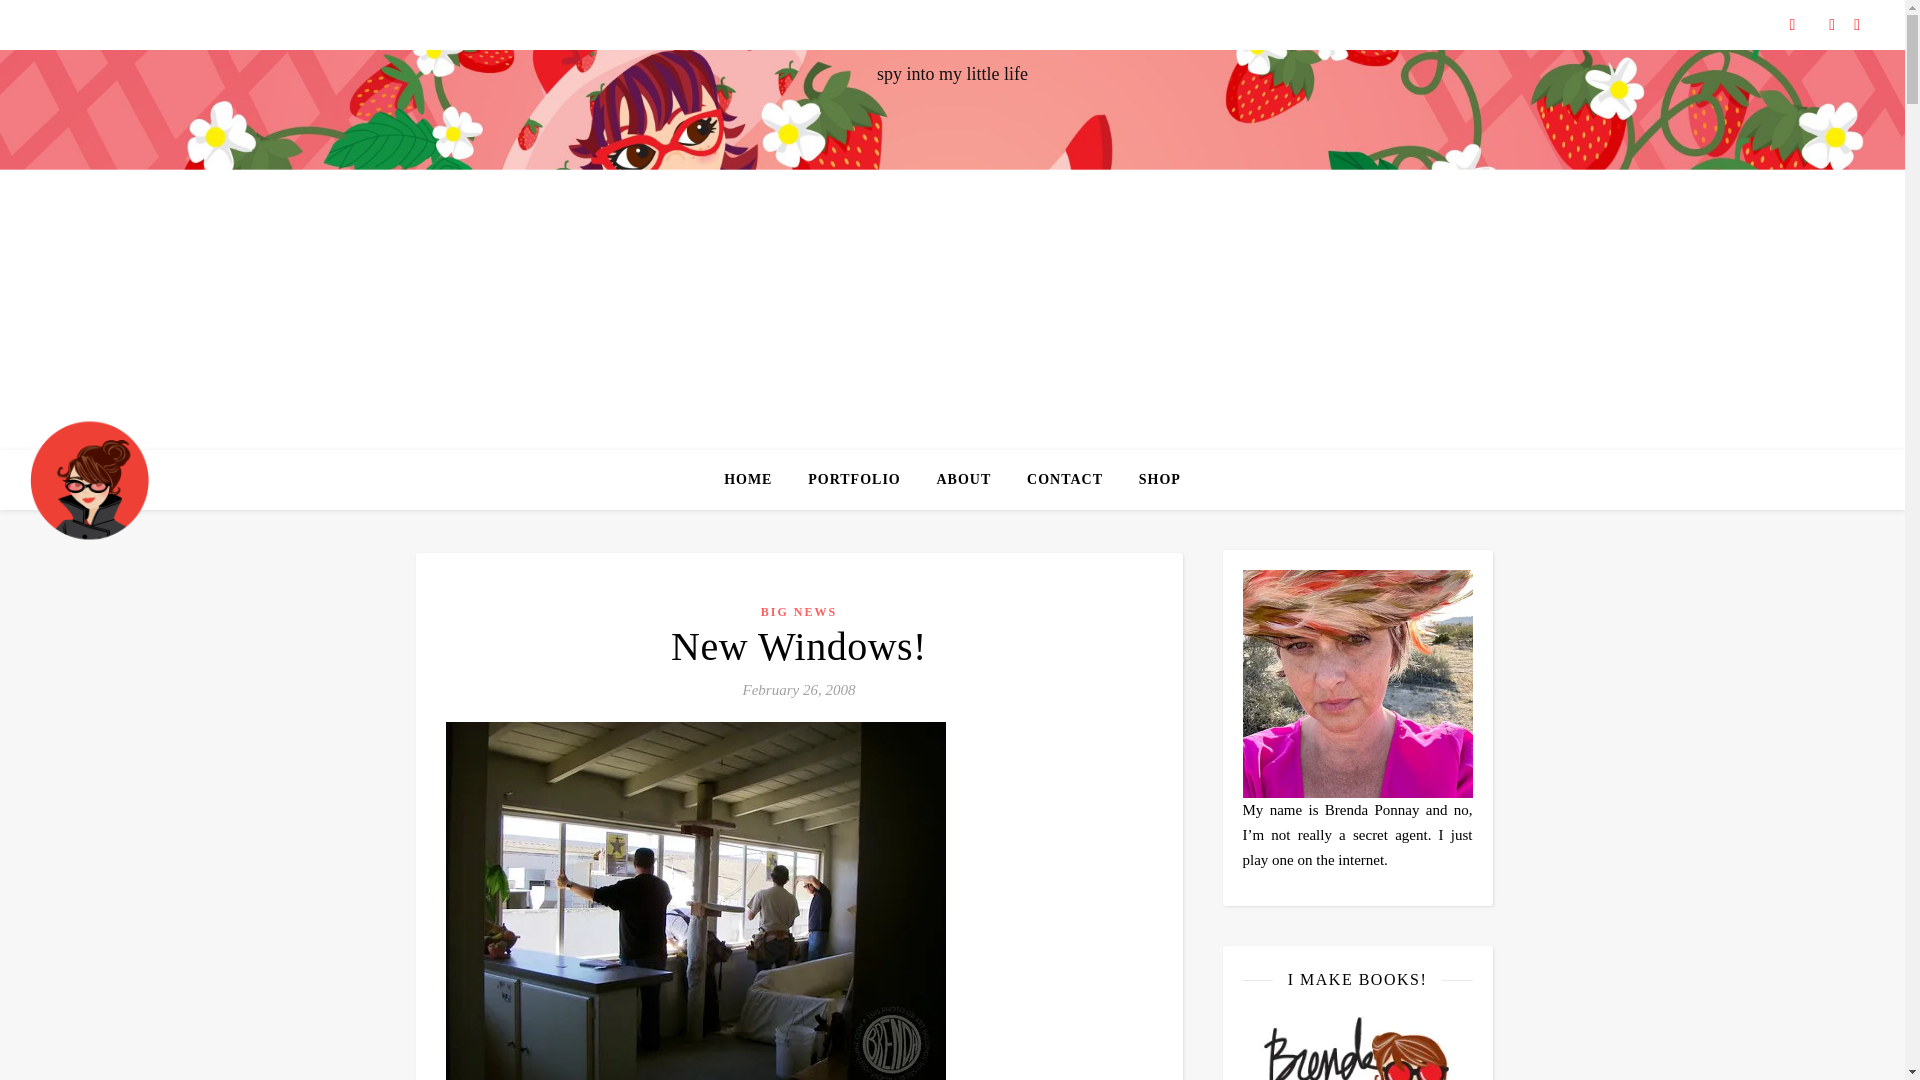 This screenshot has width=1920, height=1080. I want to click on SHOP, so click(1152, 480).